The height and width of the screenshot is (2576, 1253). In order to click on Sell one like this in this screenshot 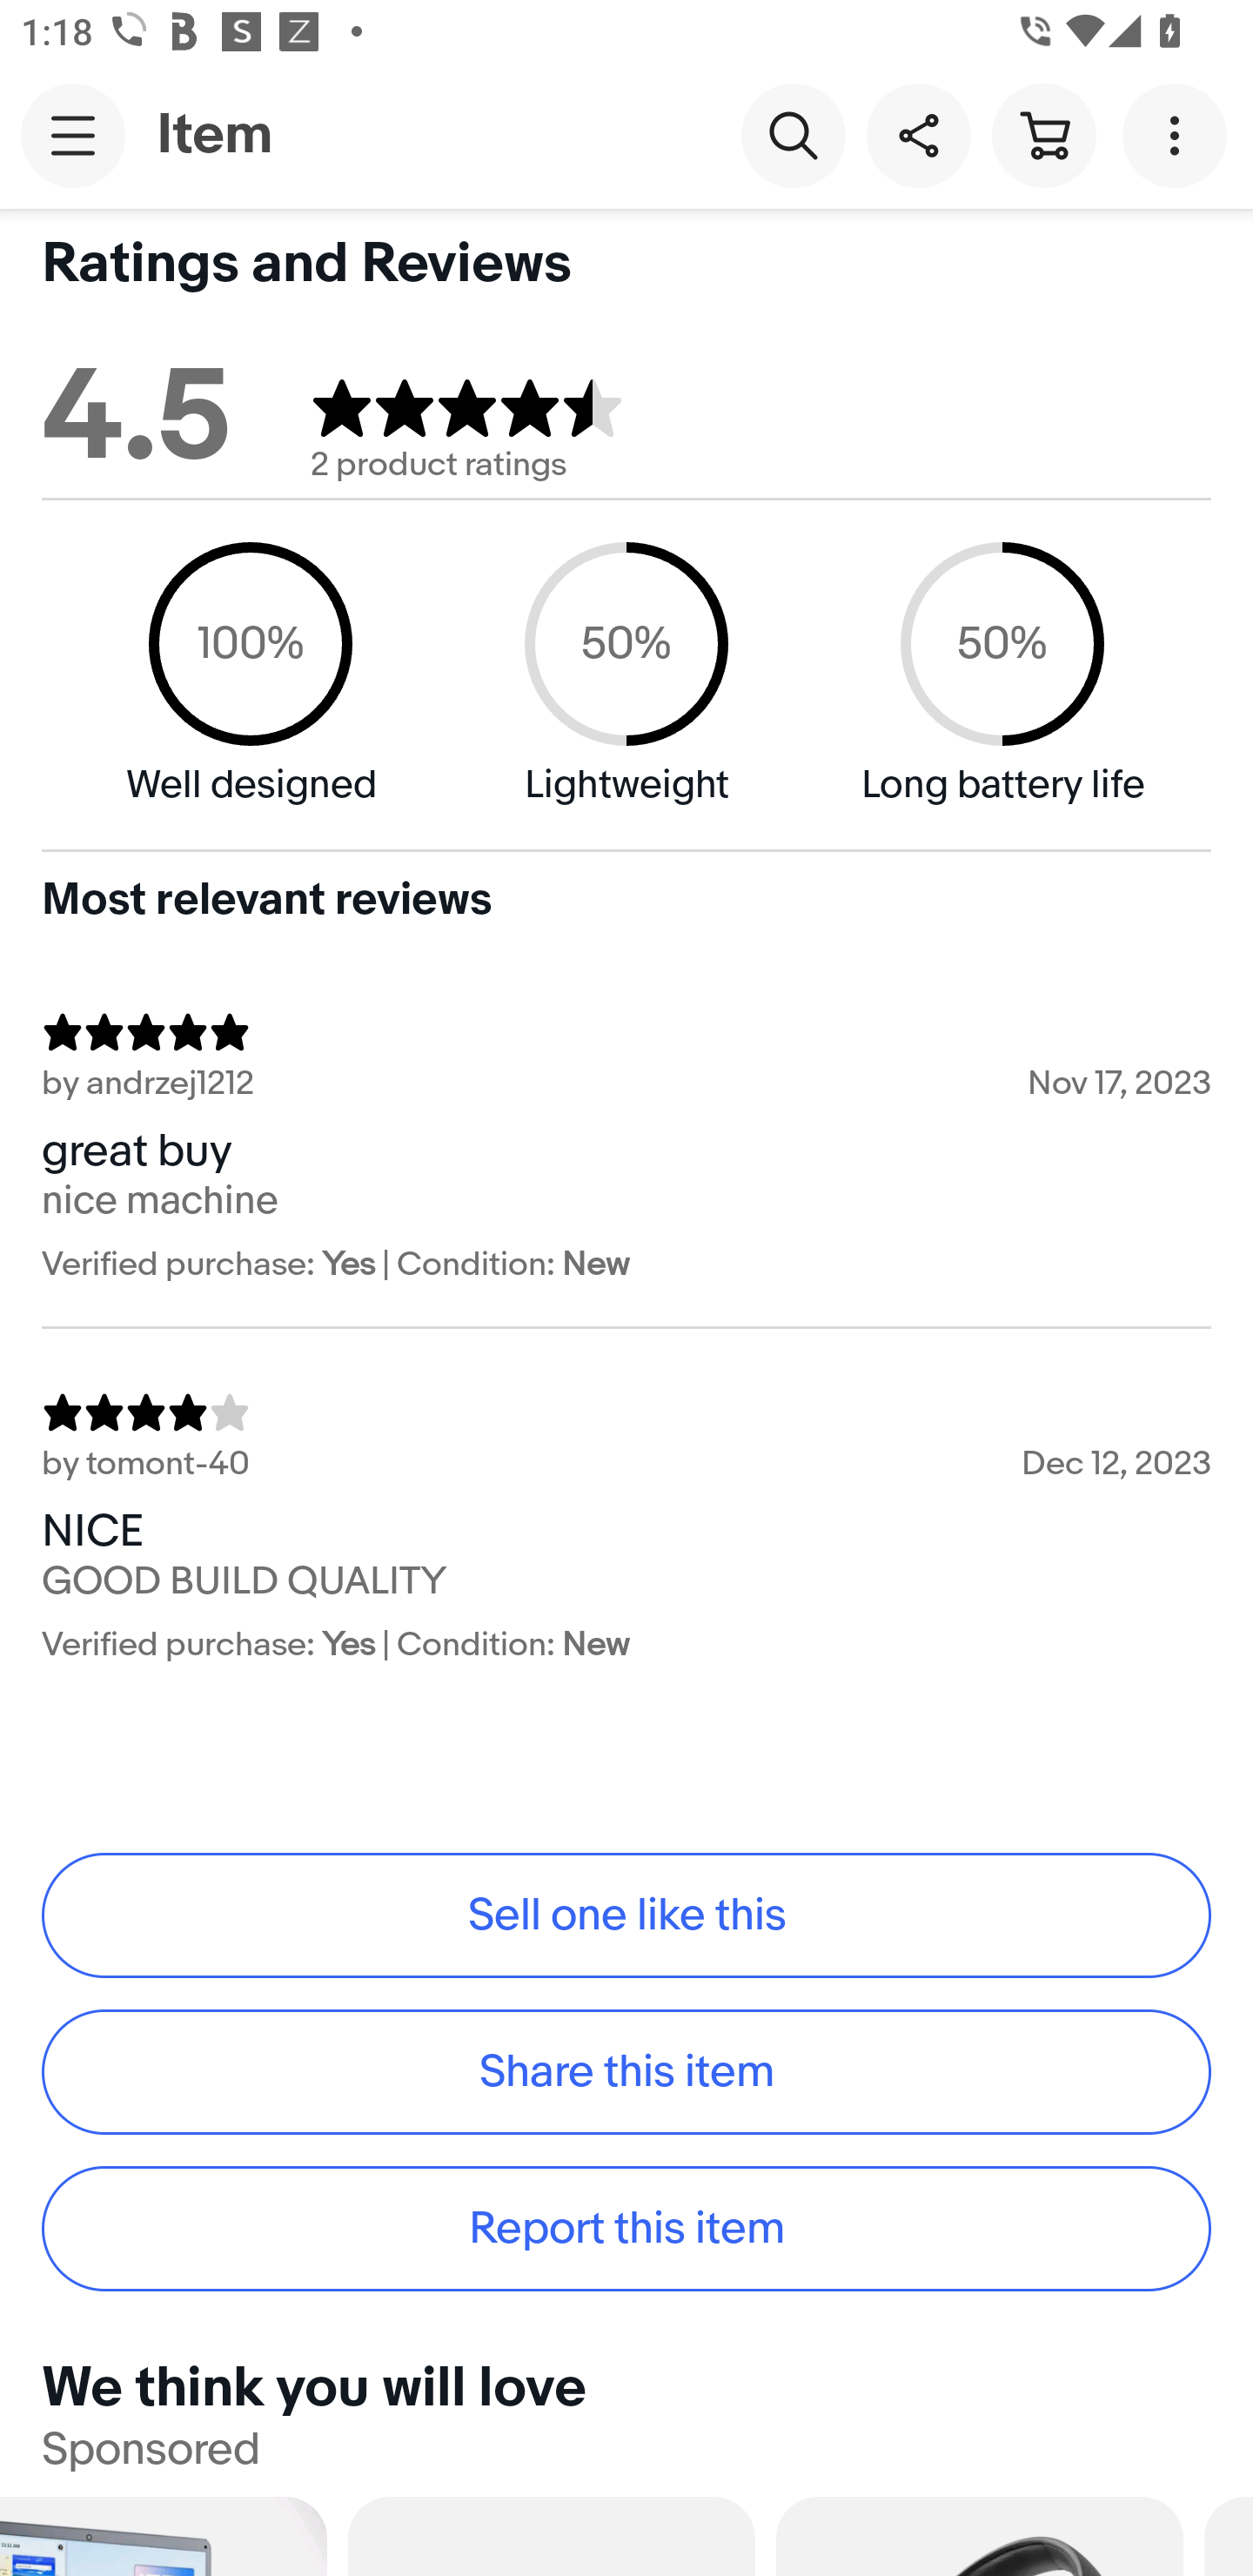, I will do `click(626, 1915)`.